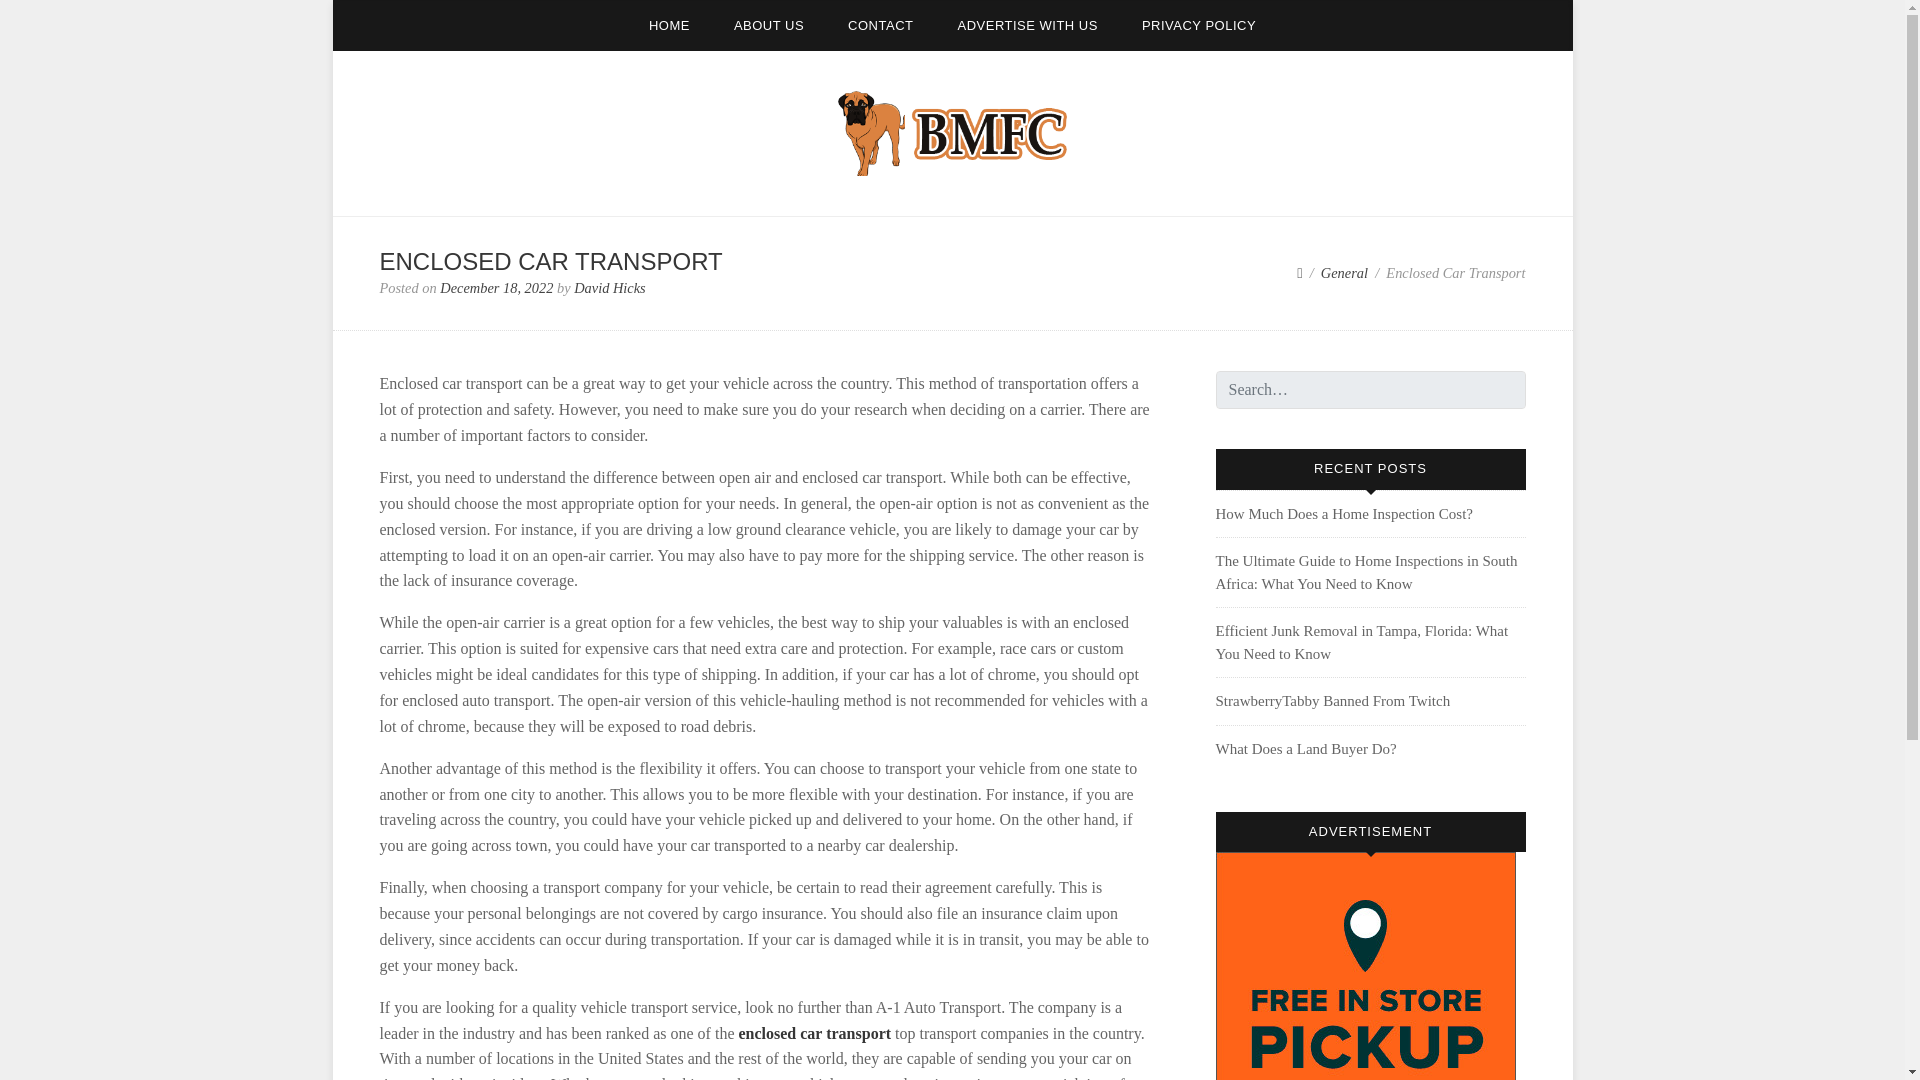 This screenshot has width=1920, height=1080. What do you see at coordinates (1306, 748) in the screenshot?
I see `What Does a Land Buyer Do?` at bounding box center [1306, 748].